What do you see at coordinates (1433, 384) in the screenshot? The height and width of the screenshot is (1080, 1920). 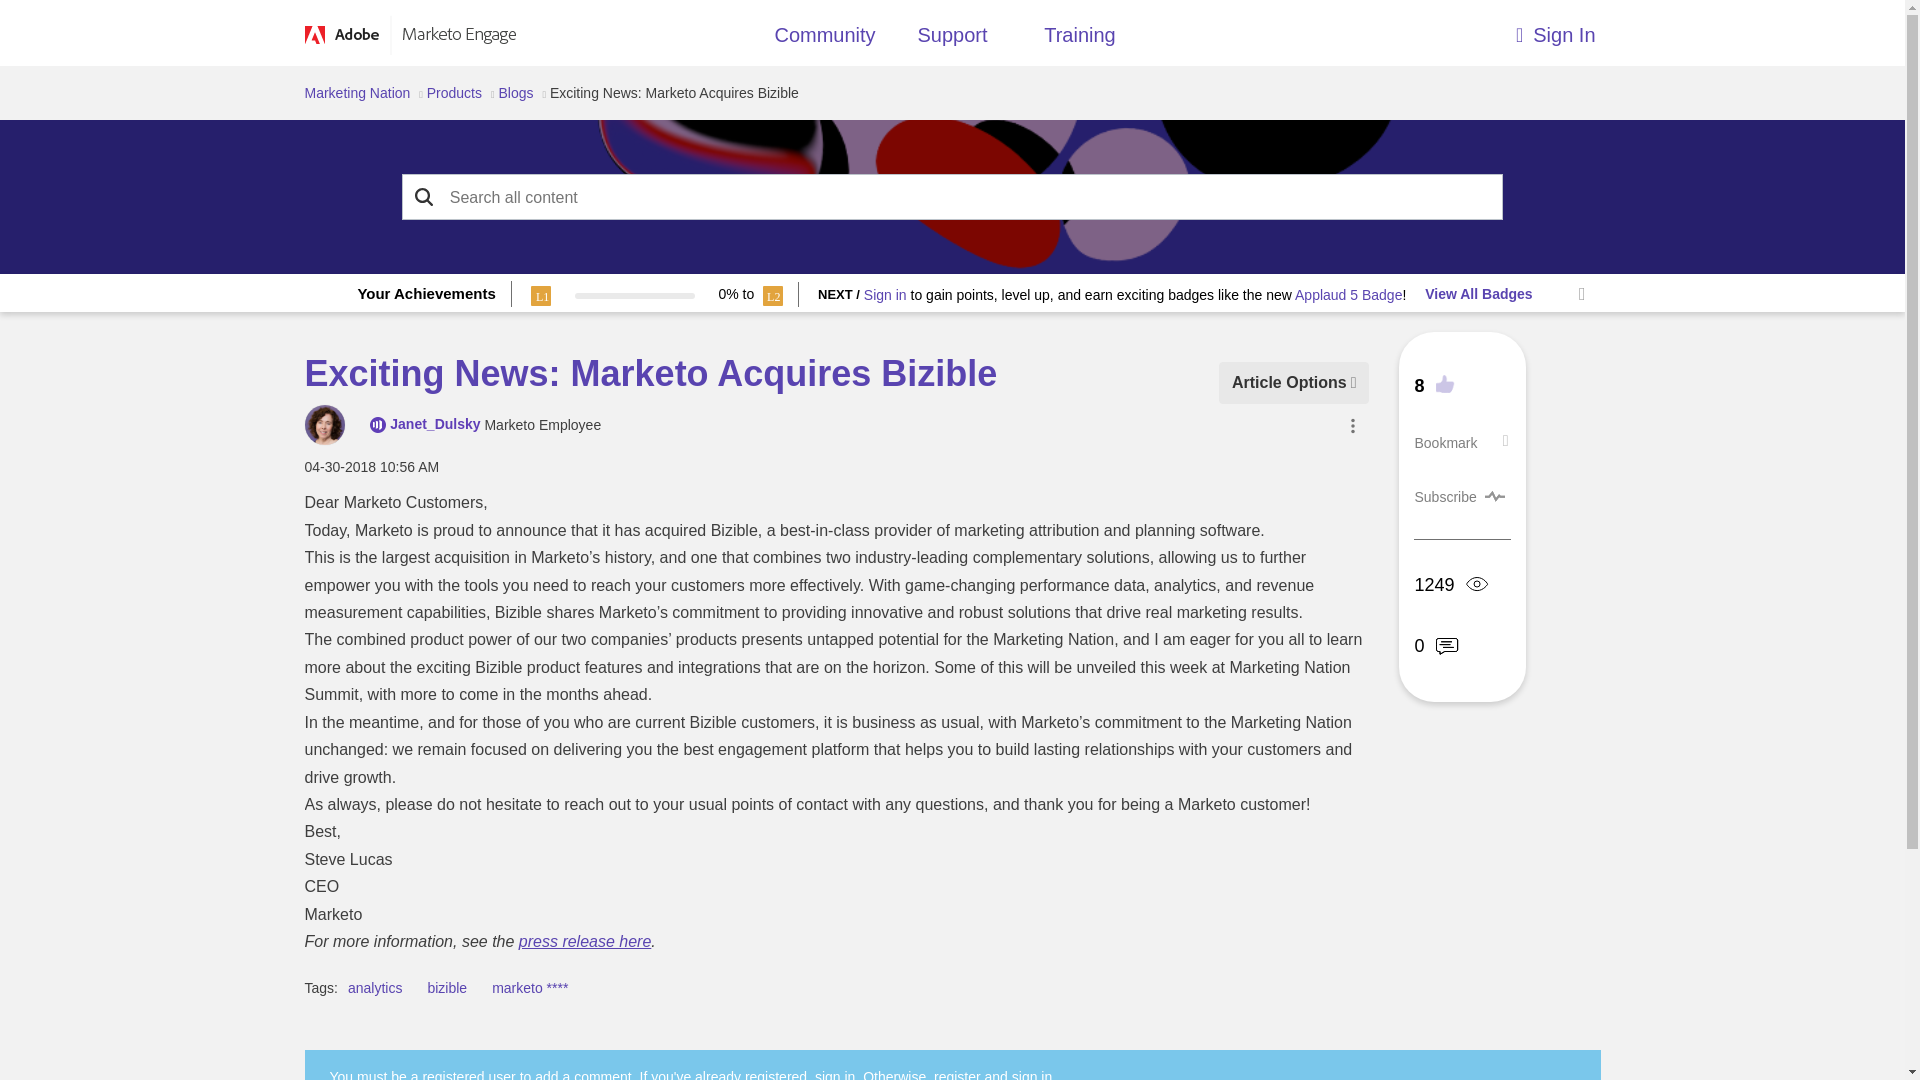 I see `8` at bounding box center [1433, 384].